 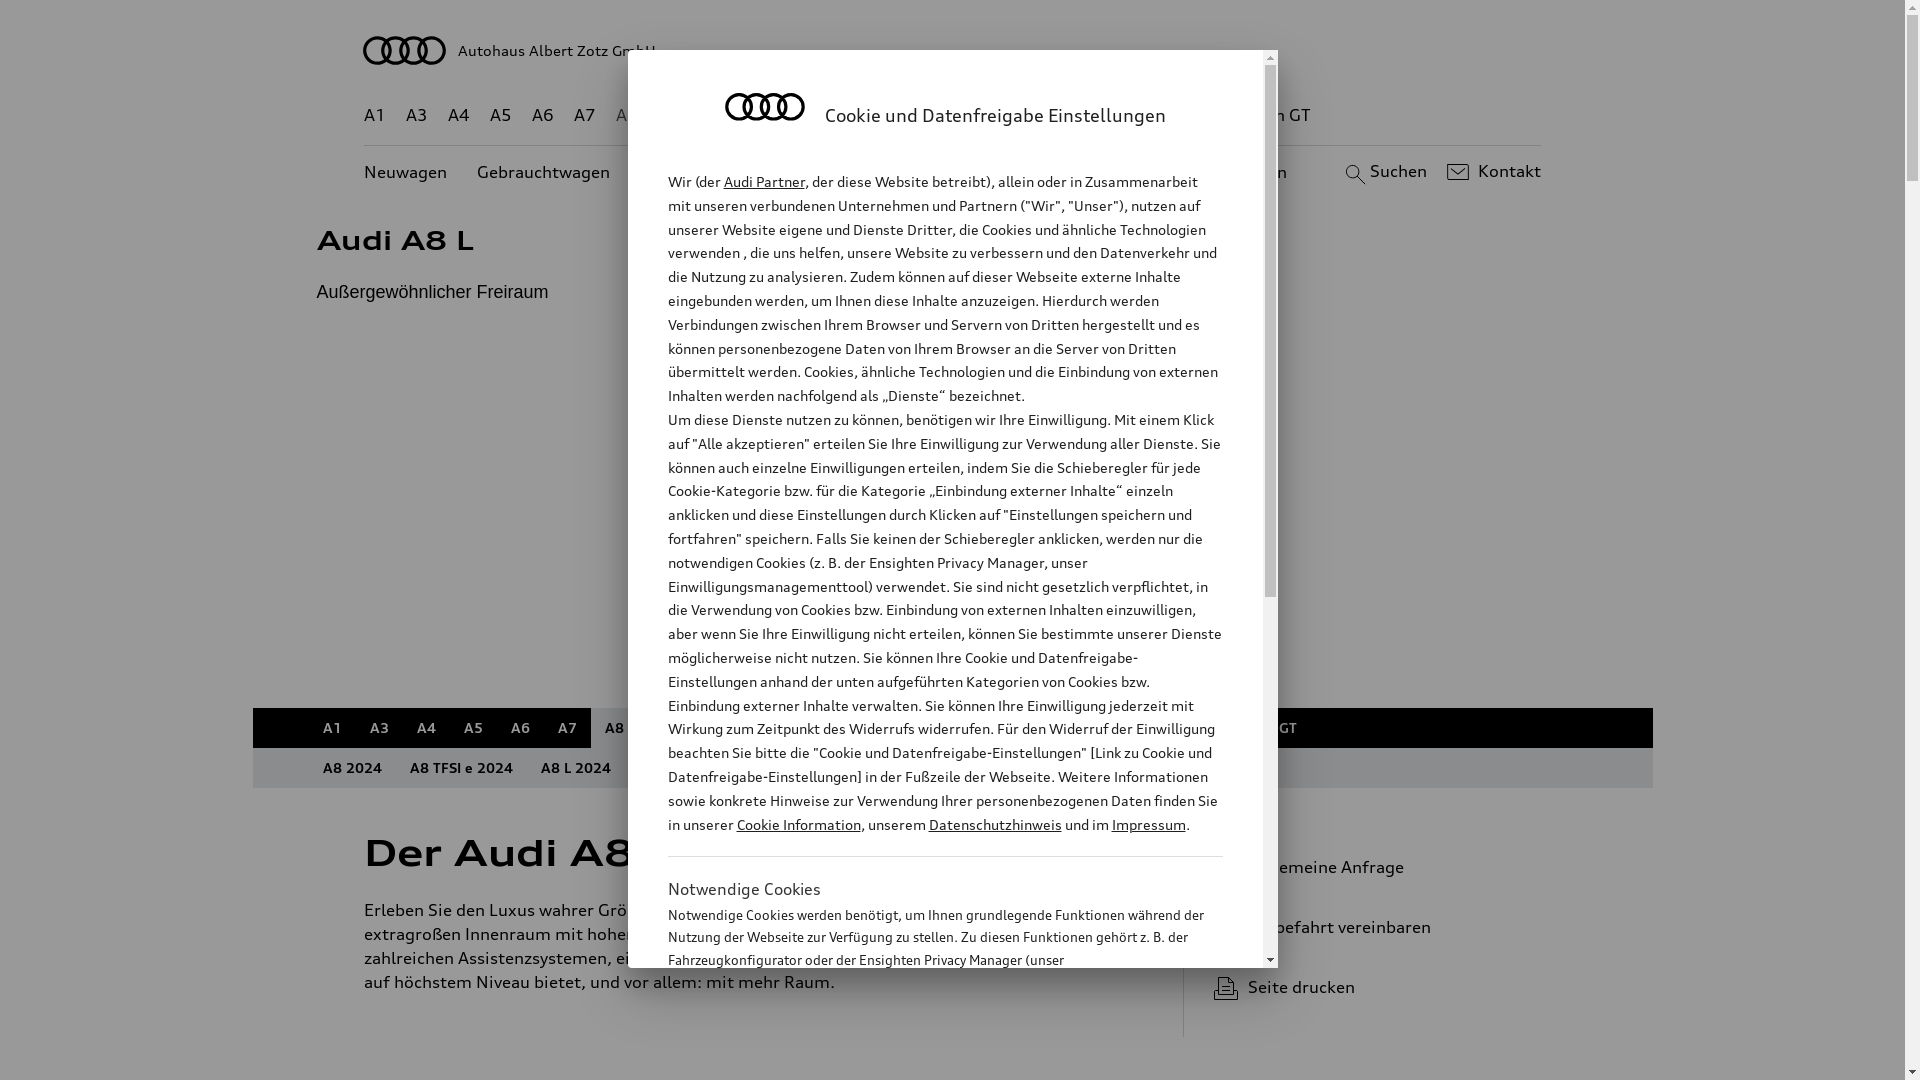 I want to click on Gebrauchtwagen, so click(x=544, y=172).